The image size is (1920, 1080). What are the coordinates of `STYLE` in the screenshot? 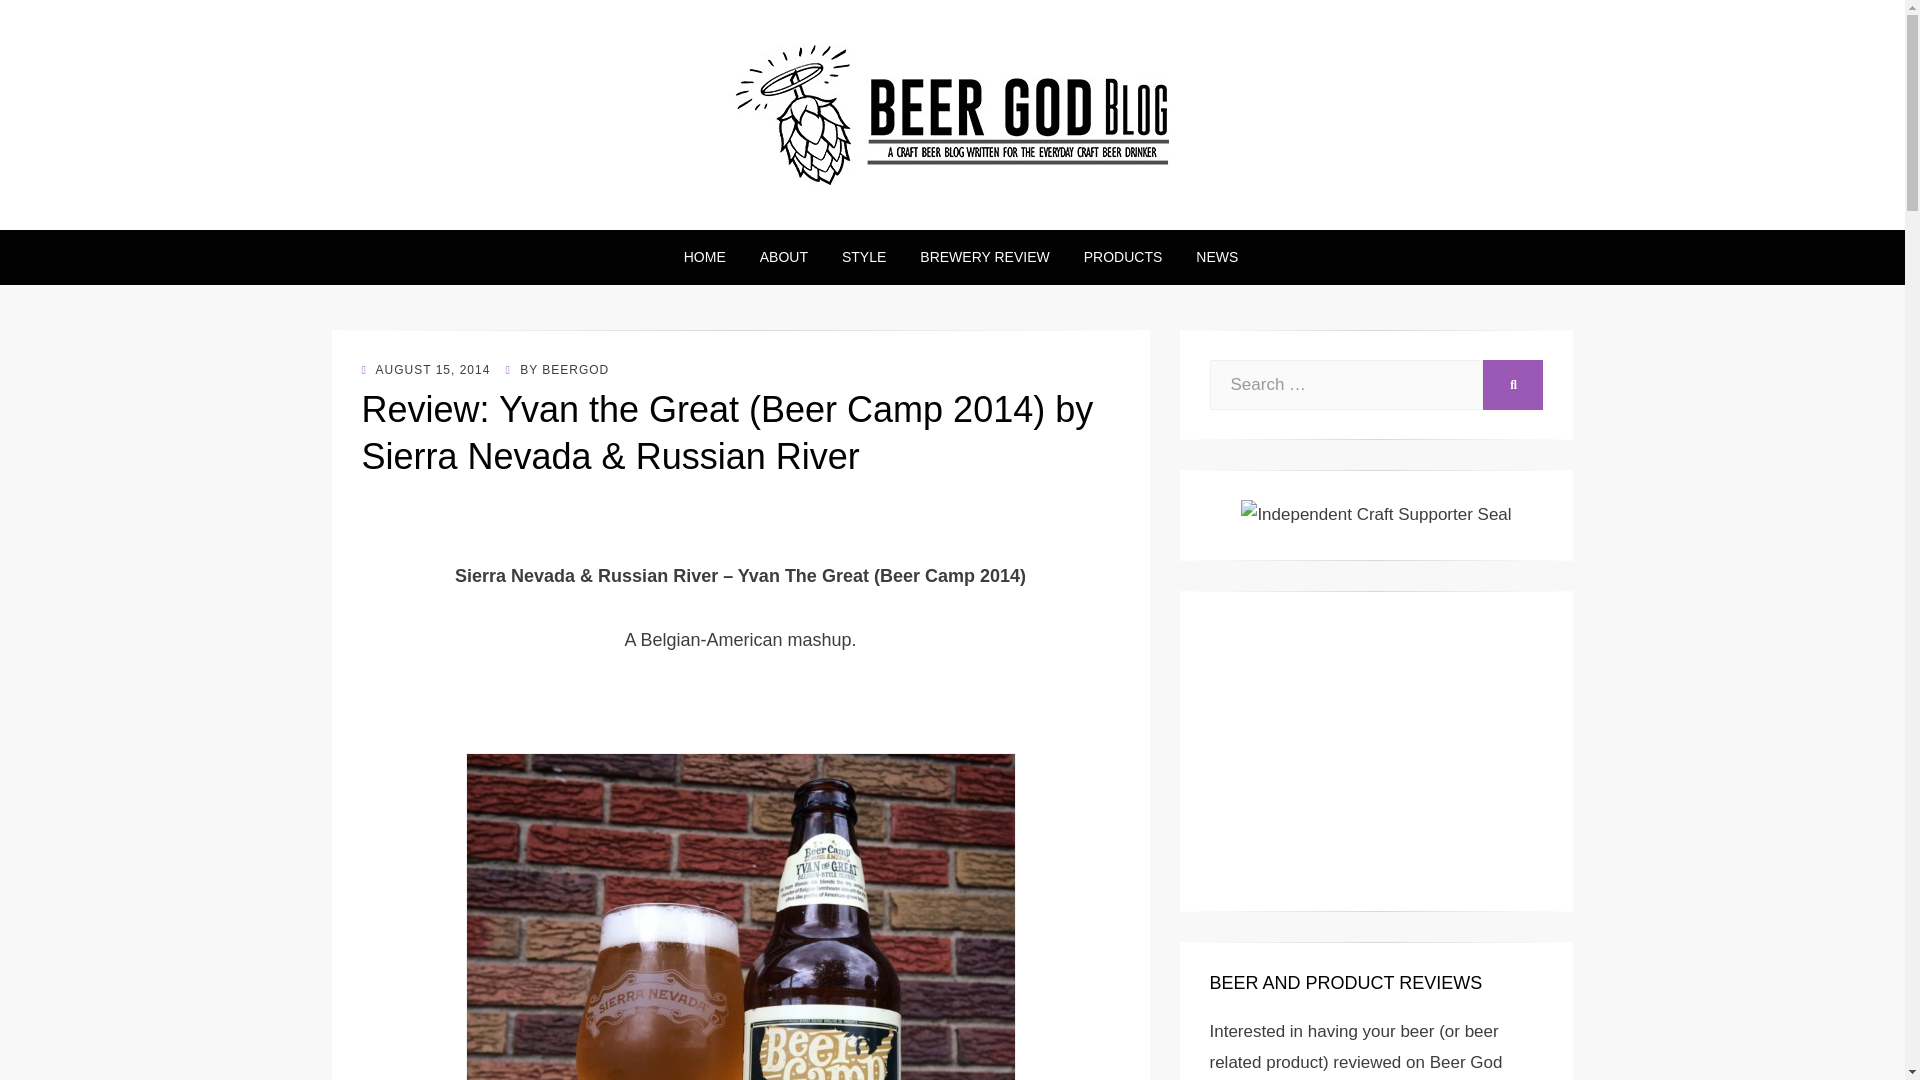 It's located at (864, 258).